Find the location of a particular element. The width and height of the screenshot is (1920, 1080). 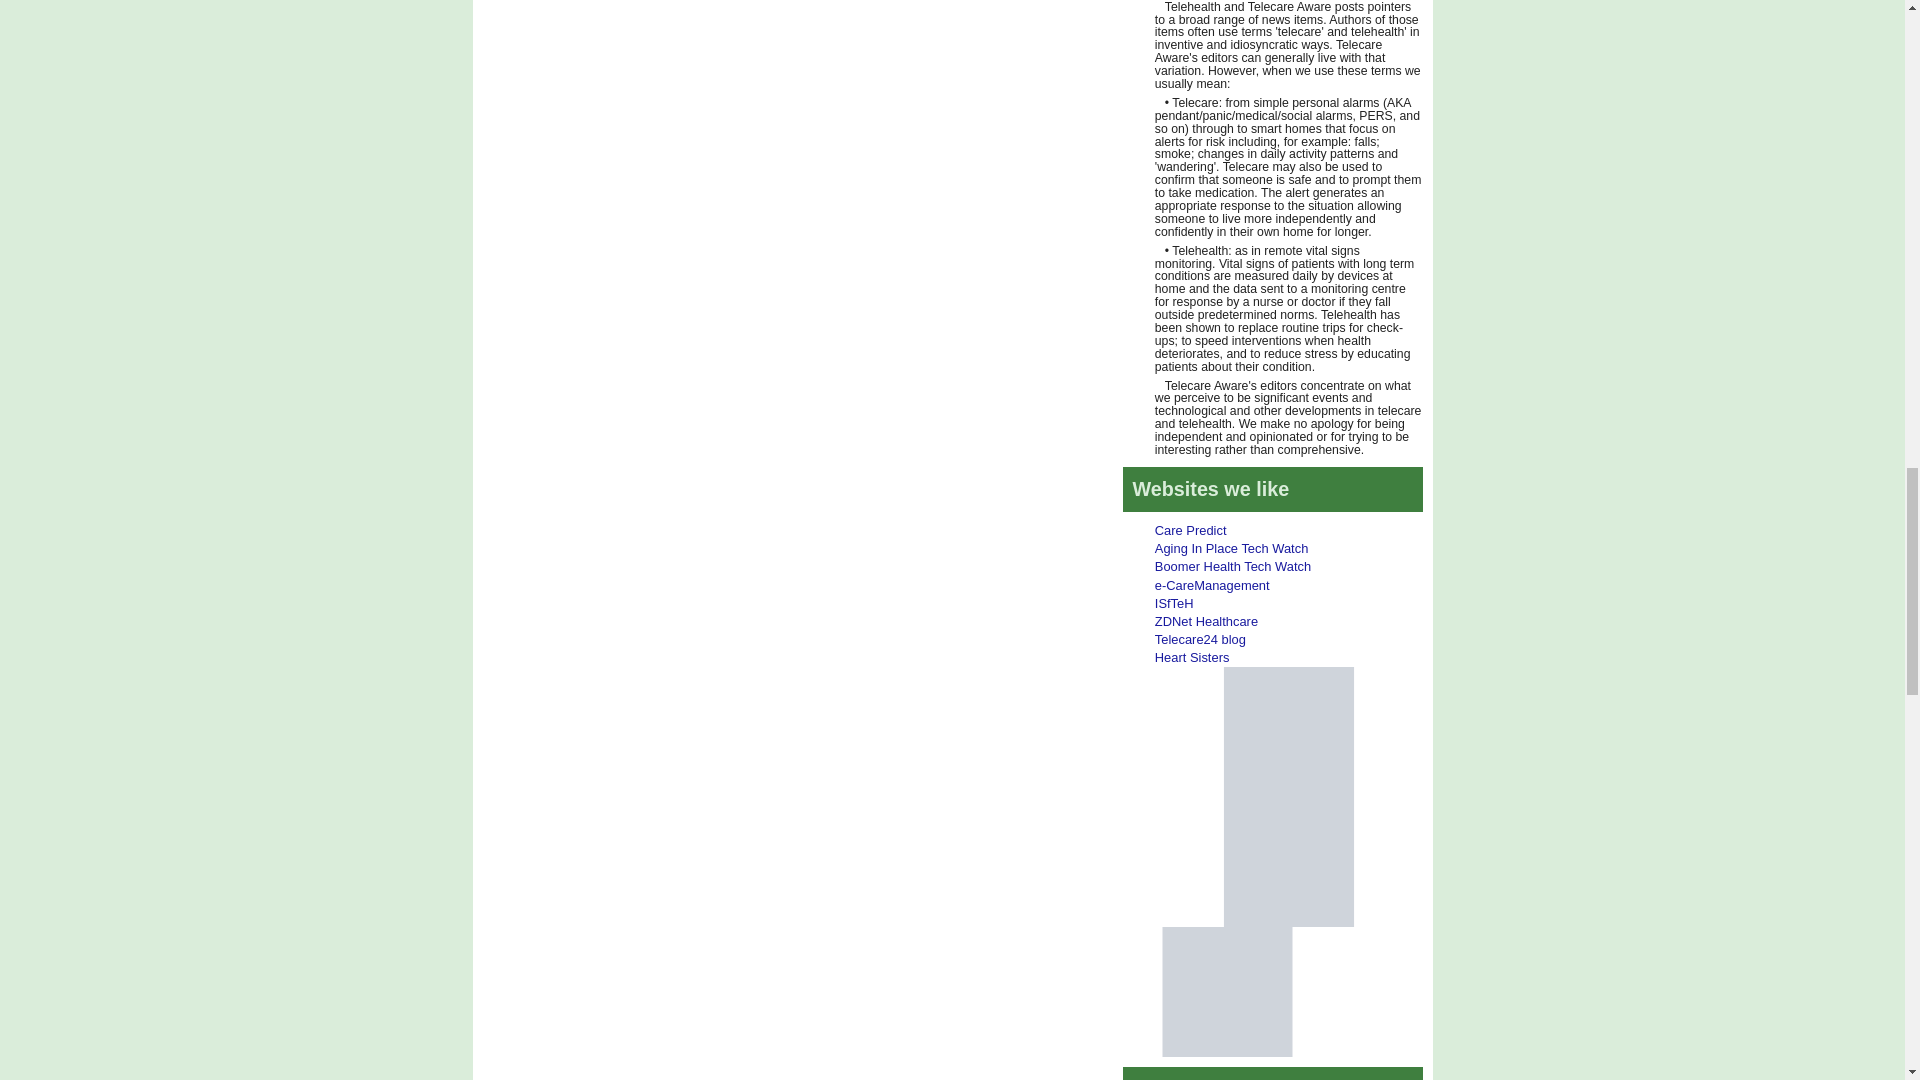

Laurie Orlov's Aging In Place Tech Watch is located at coordinates (1232, 548).